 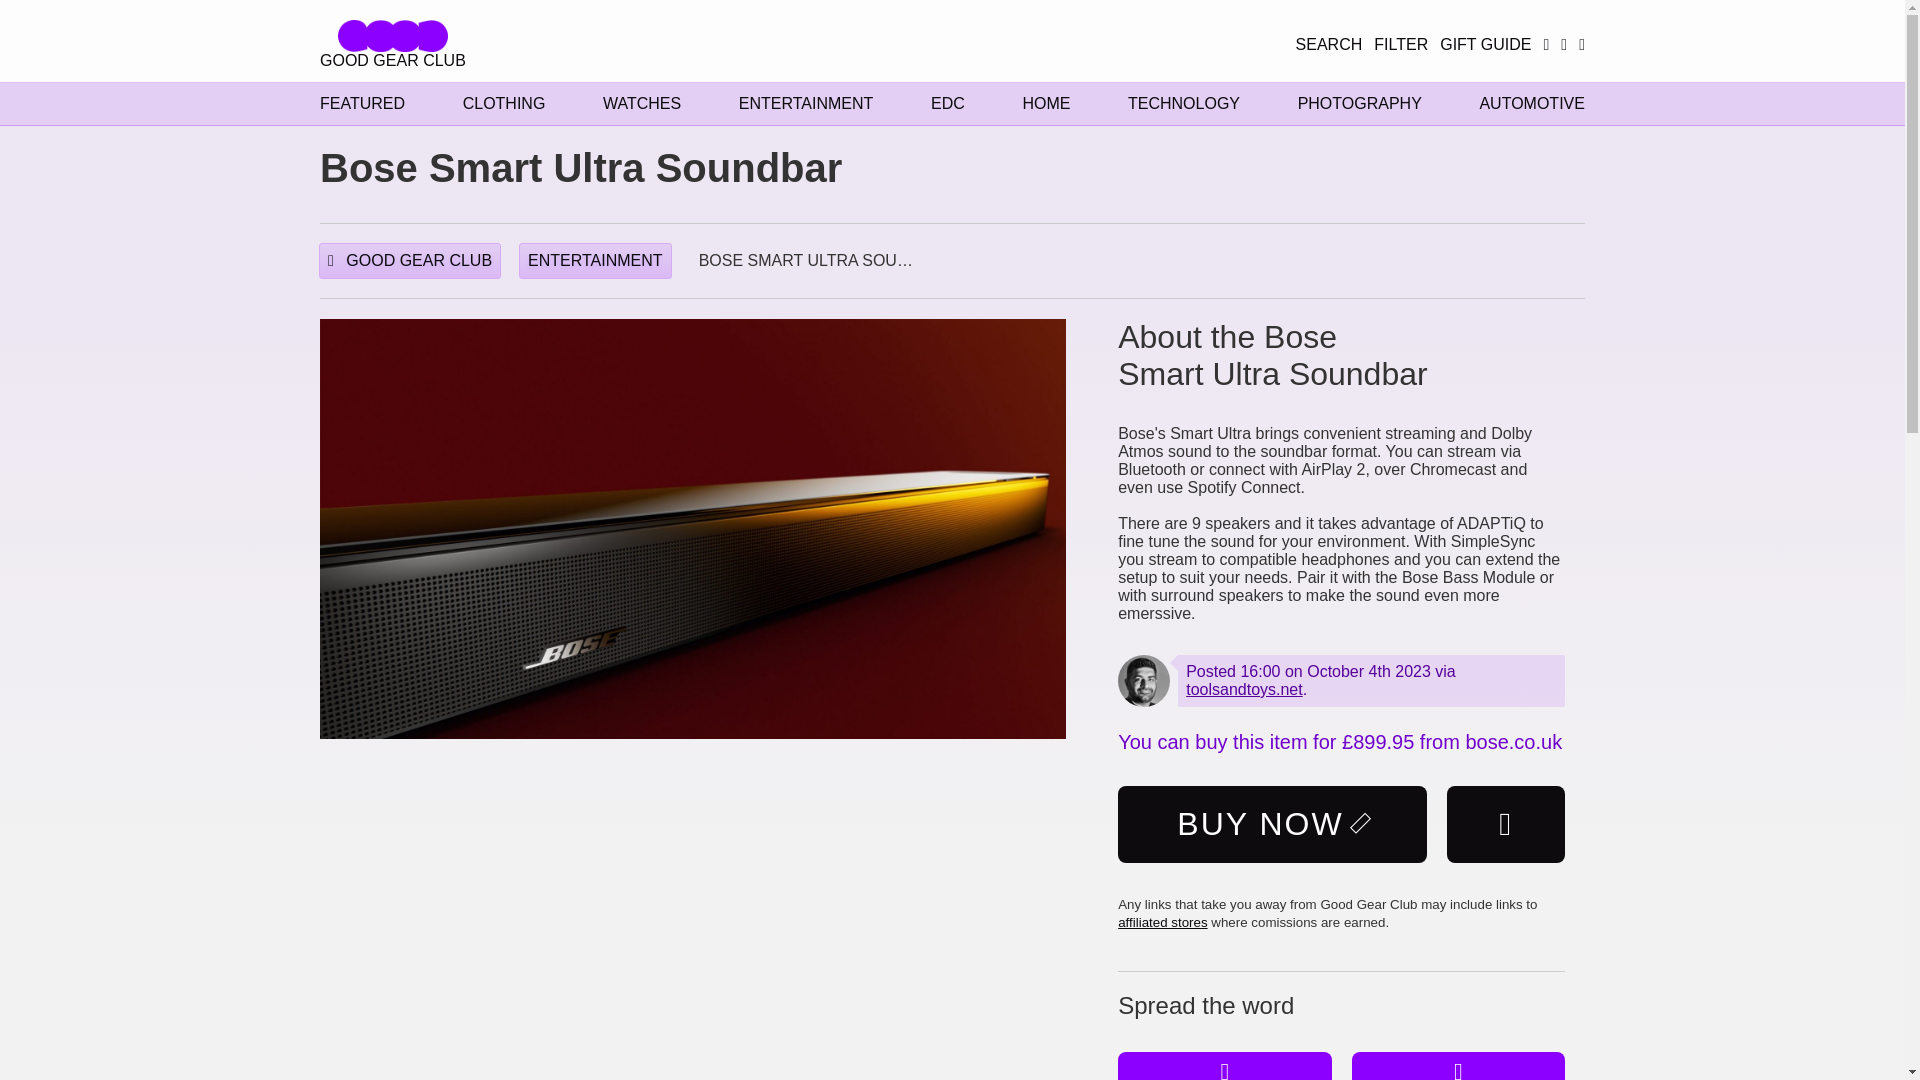 What do you see at coordinates (393, 45) in the screenshot?
I see `GOOD GEAR CLUB` at bounding box center [393, 45].